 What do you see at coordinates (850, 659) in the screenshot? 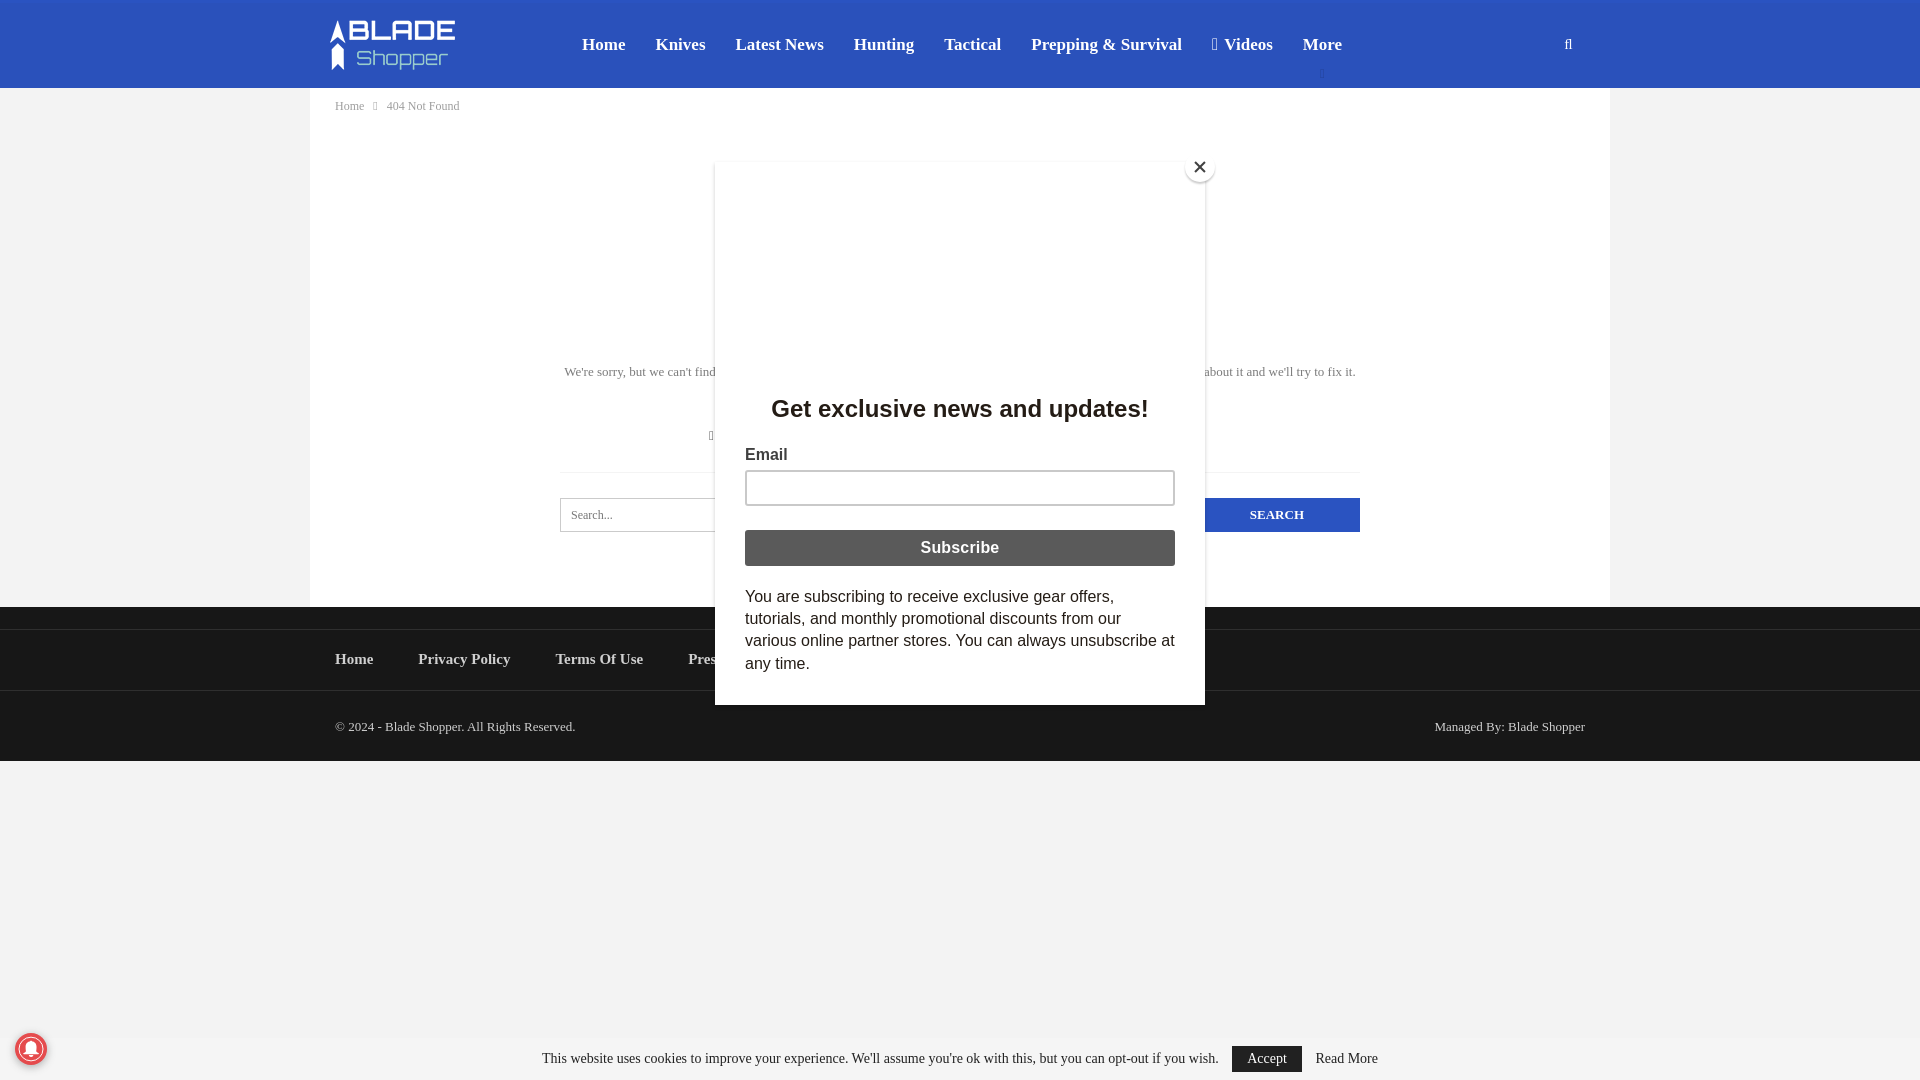
I see `Advertise` at bounding box center [850, 659].